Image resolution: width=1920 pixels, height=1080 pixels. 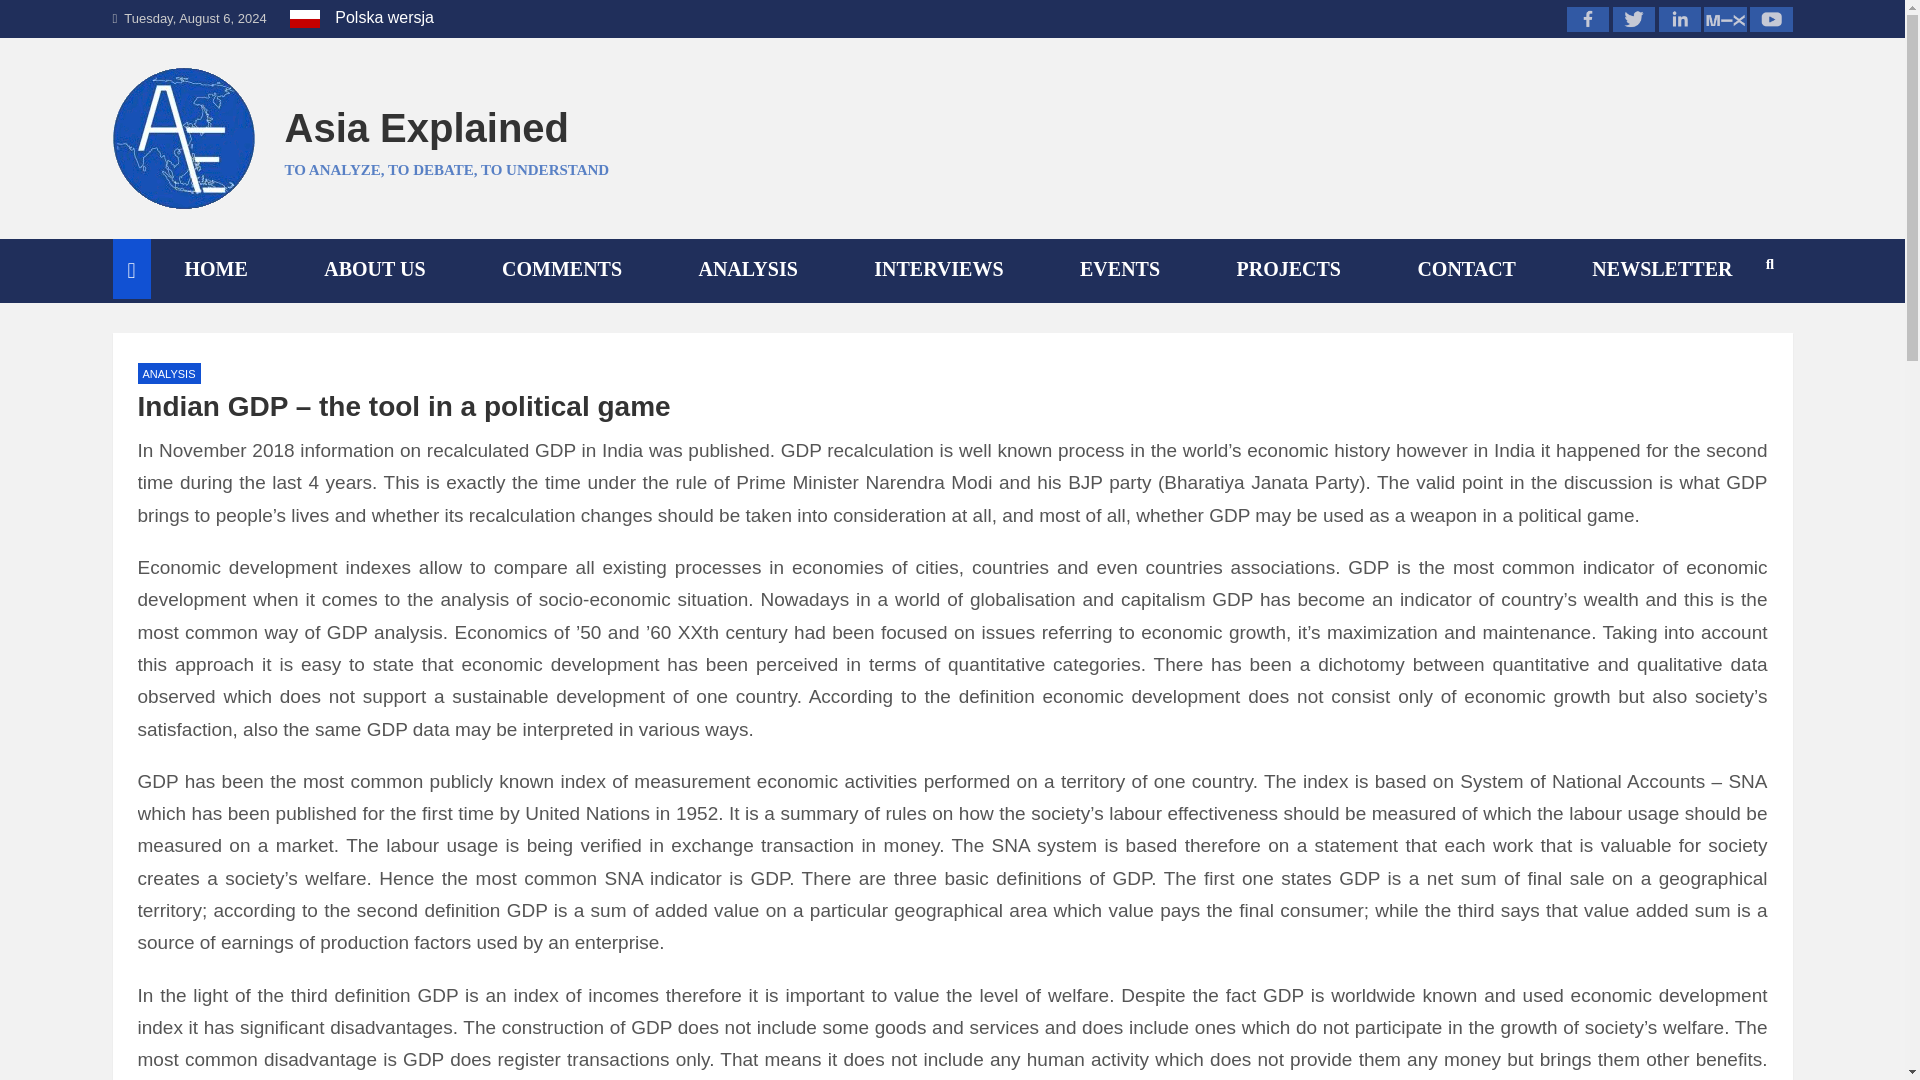 What do you see at coordinates (373, 268) in the screenshot?
I see `ABOUT US` at bounding box center [373, 268].